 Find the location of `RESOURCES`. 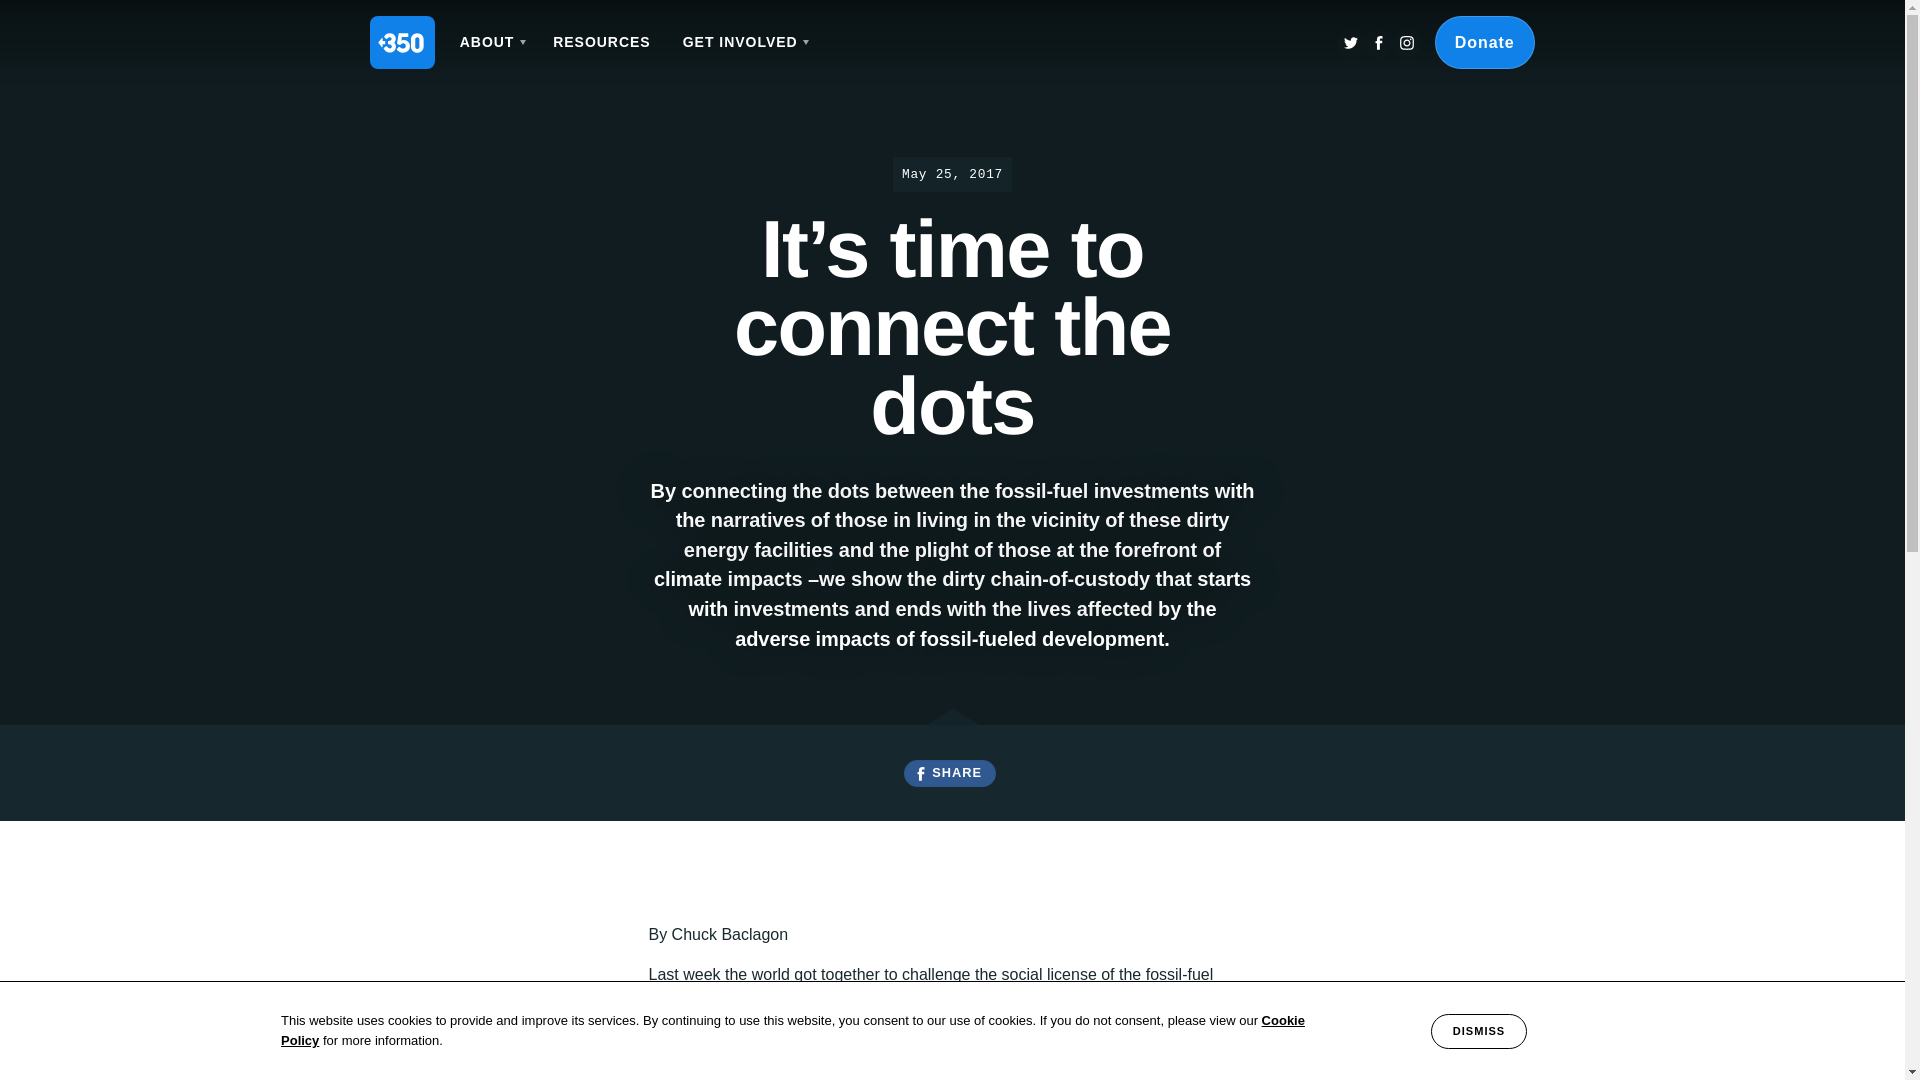

RESOURCES is located at coordinates (602, 42).